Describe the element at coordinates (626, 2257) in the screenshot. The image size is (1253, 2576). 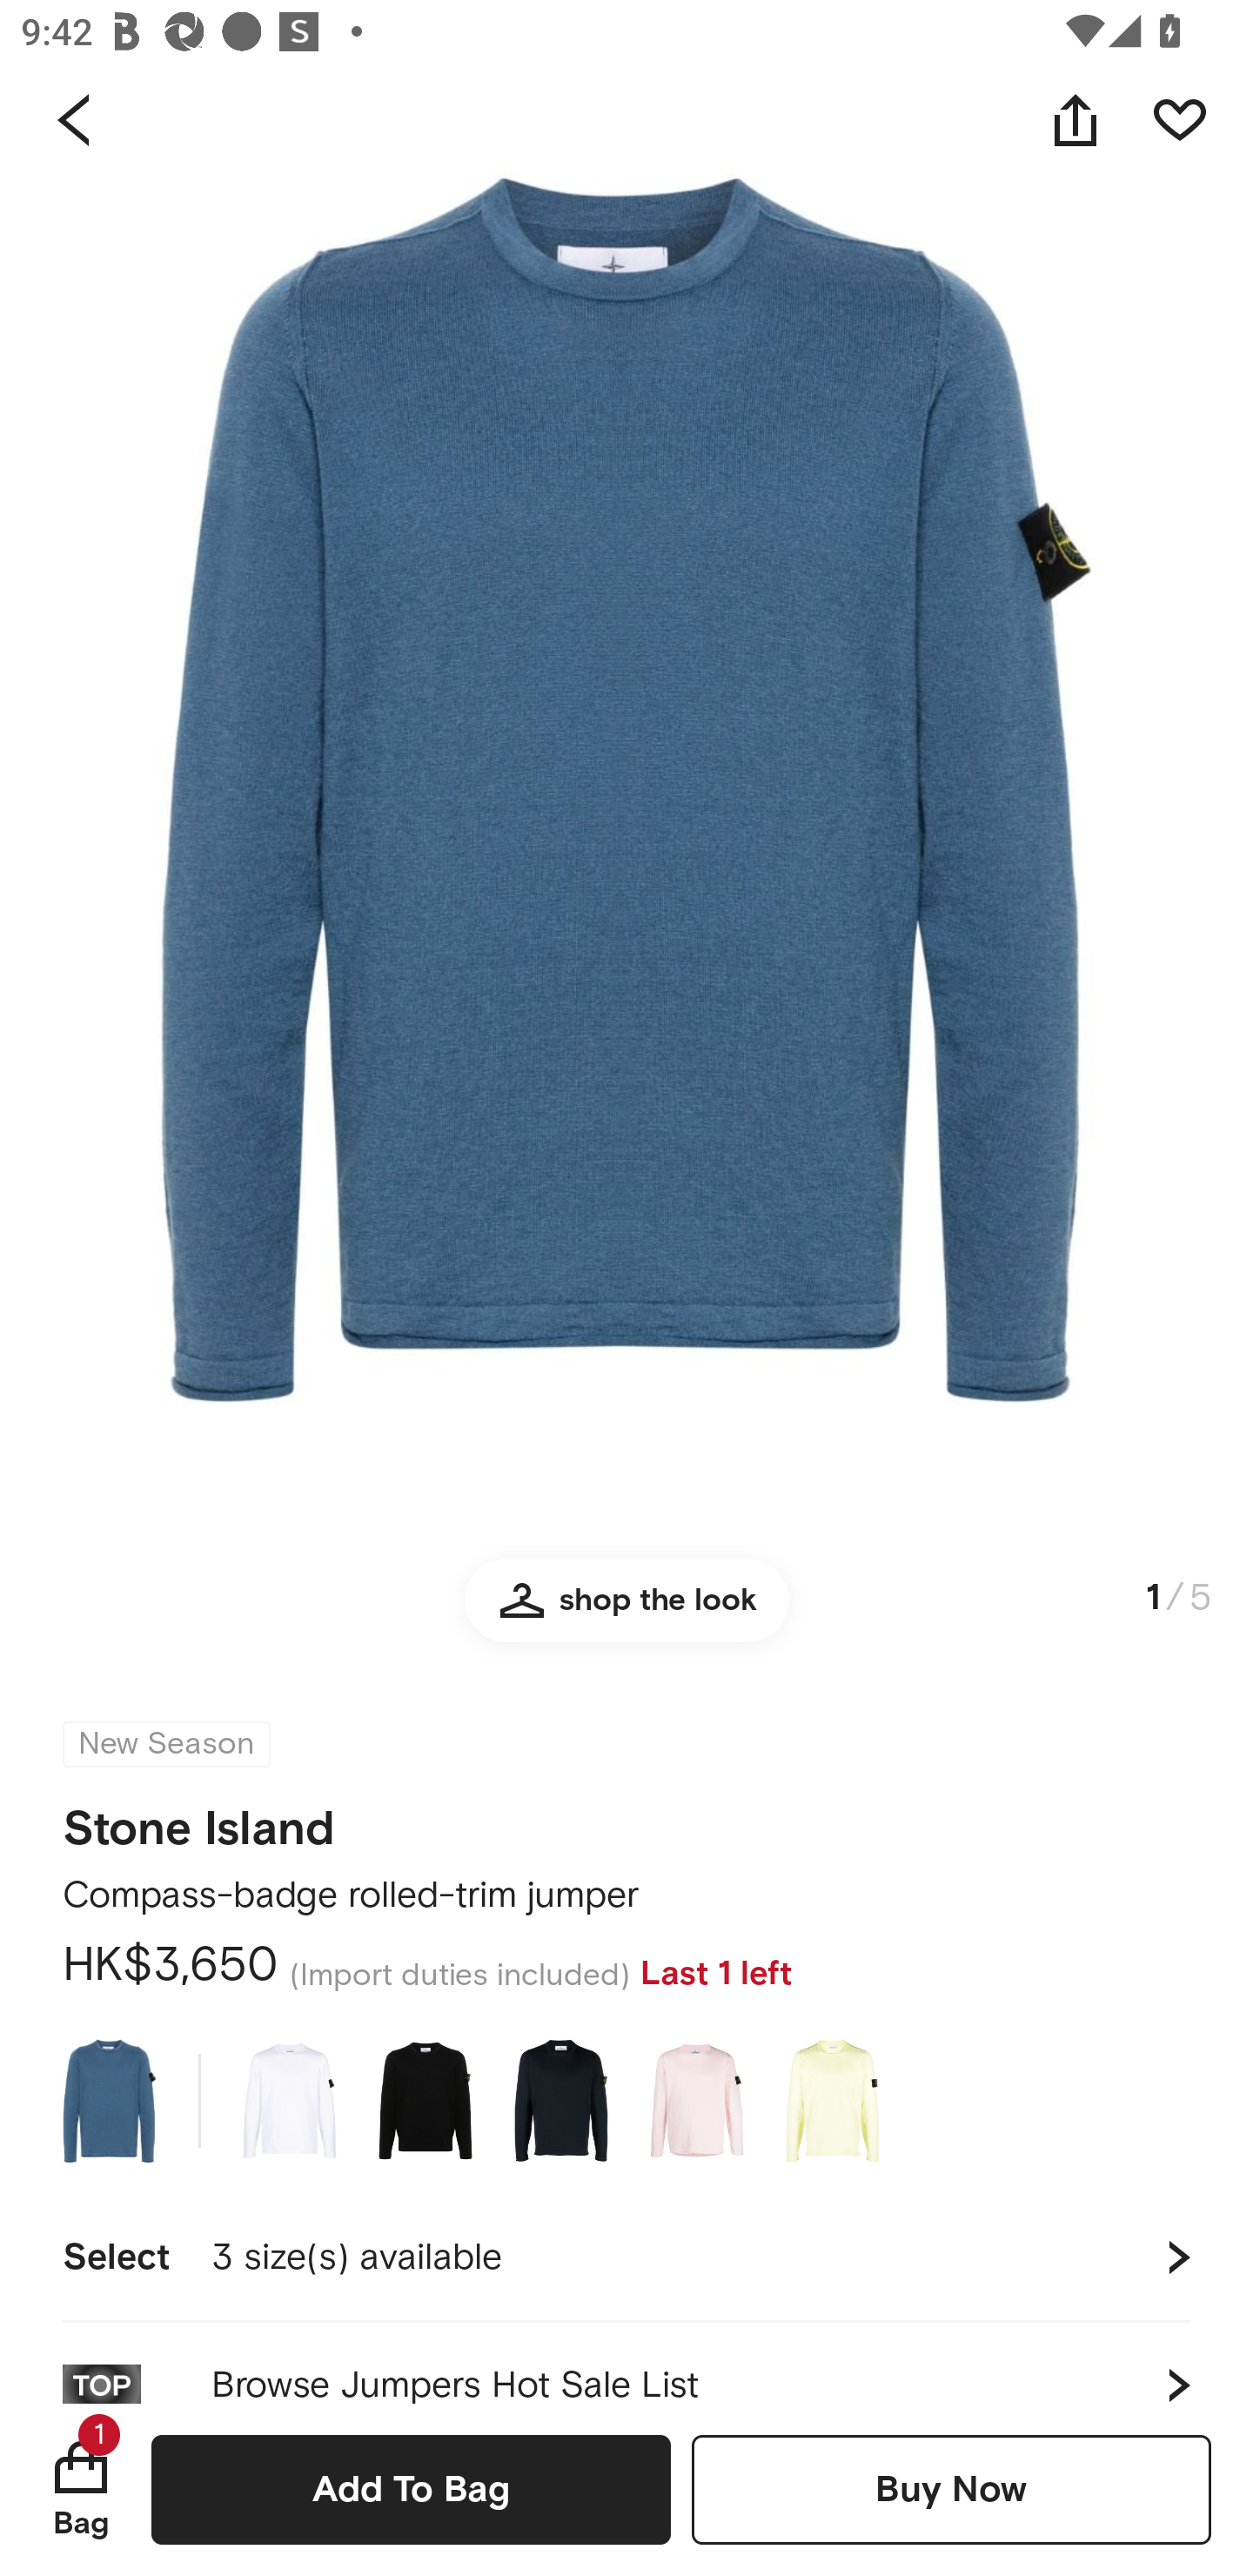
I see `Select 3 size(s) available` at that location.